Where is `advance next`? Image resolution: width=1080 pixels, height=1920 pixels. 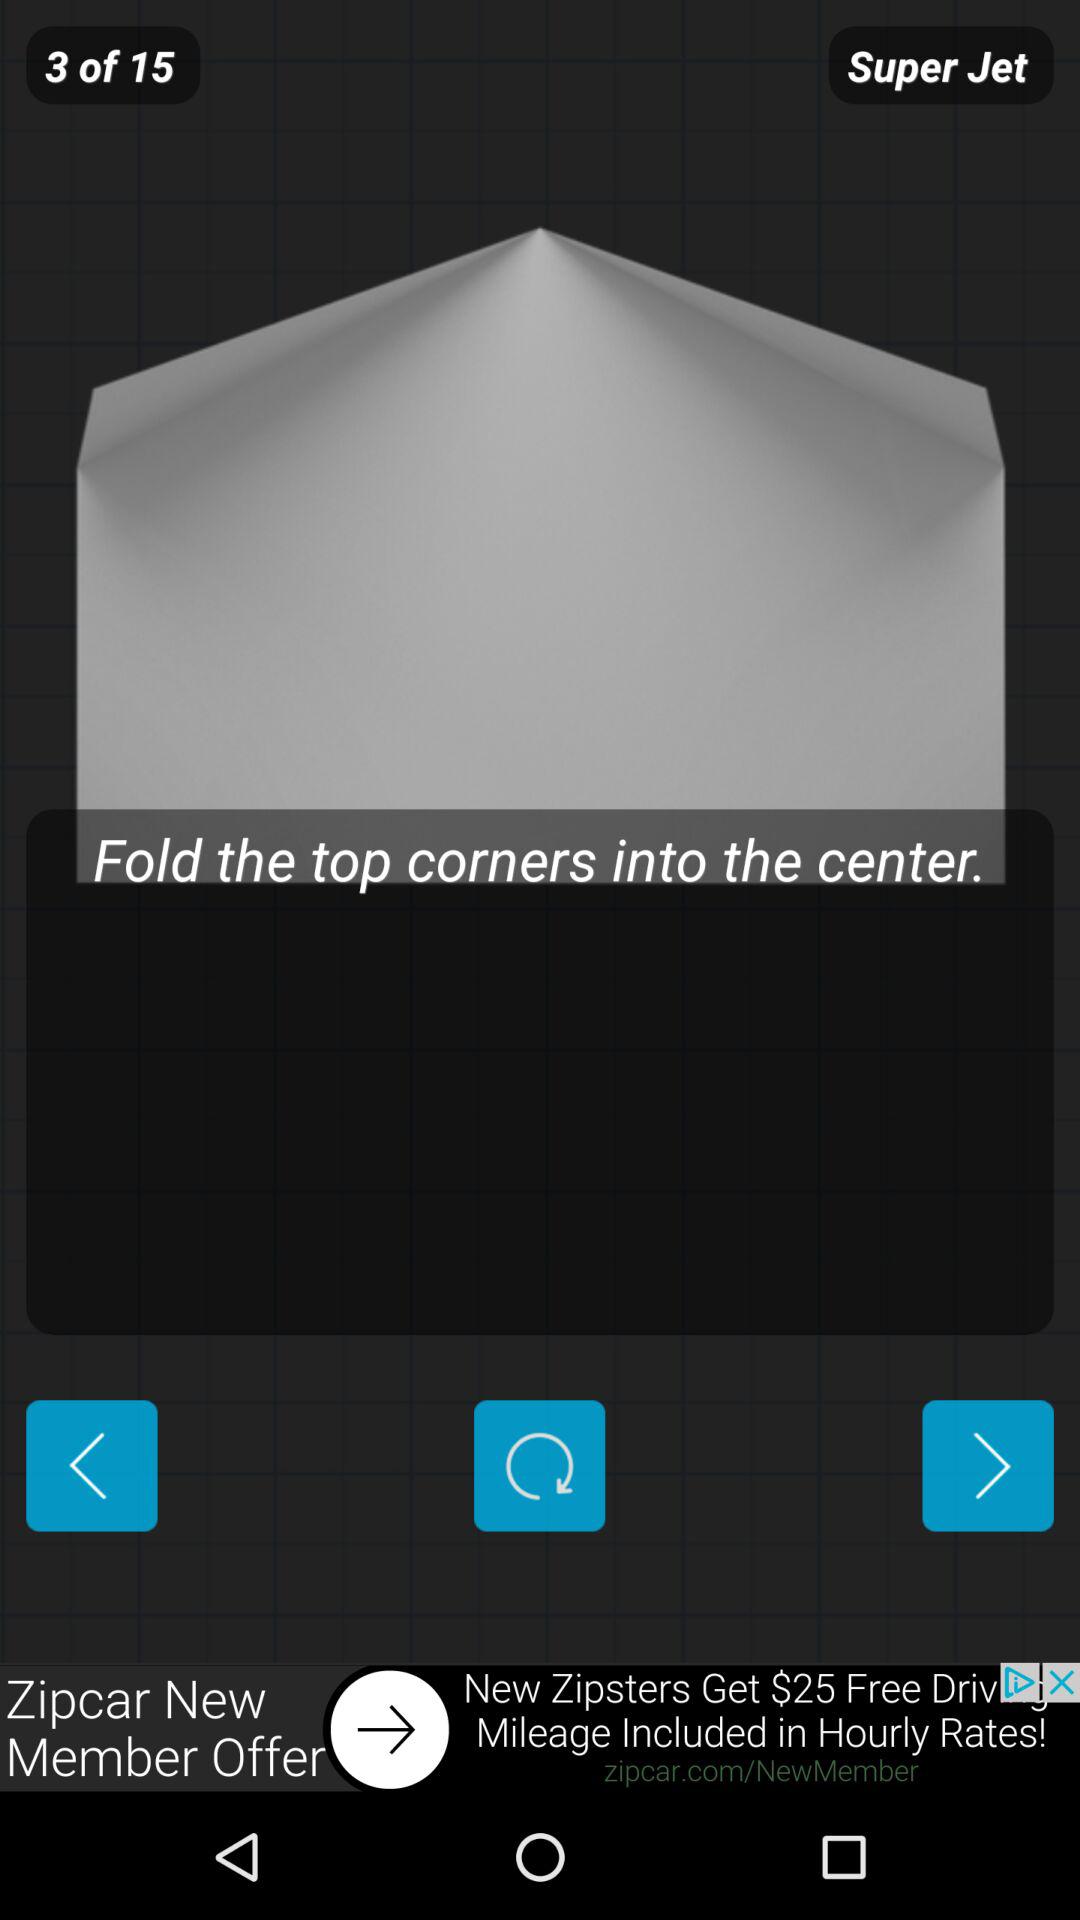
advance next is located at coordinates (988, 1466).